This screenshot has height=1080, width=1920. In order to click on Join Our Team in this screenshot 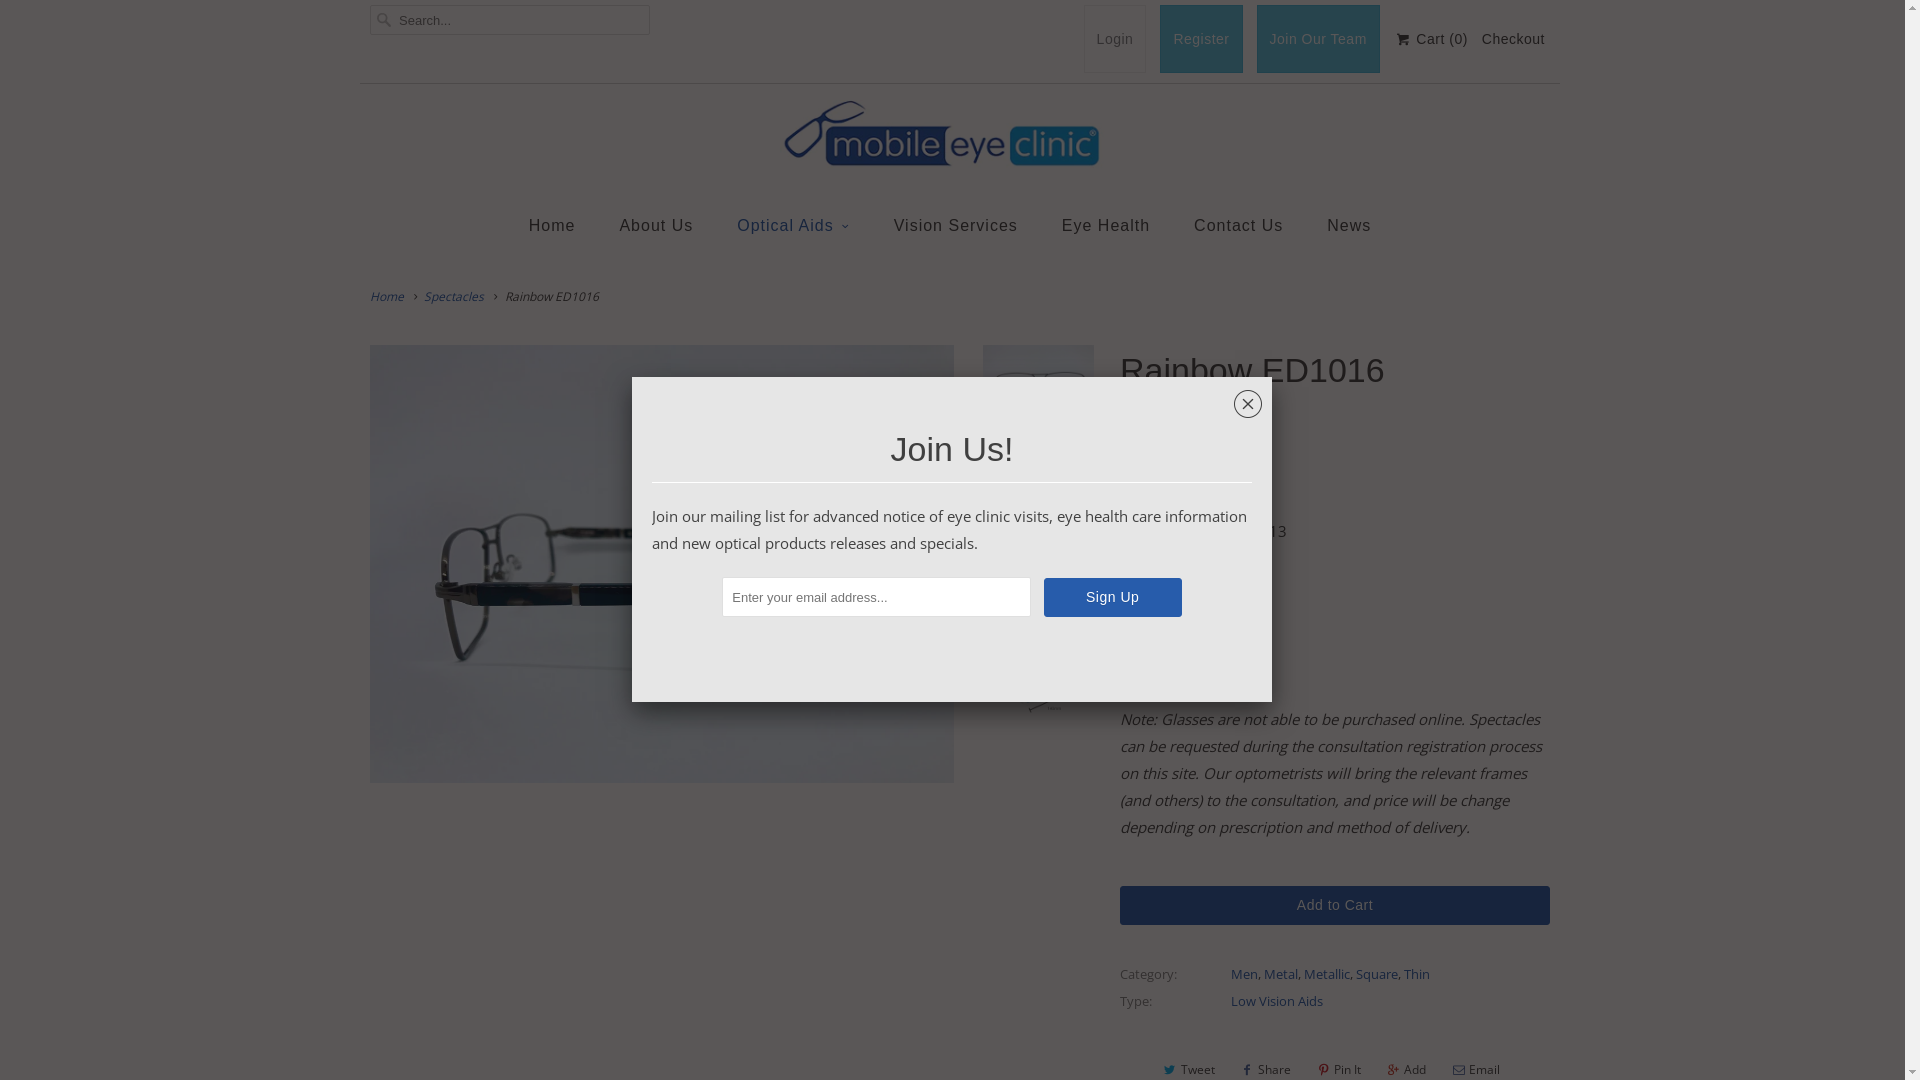, I will do `click(1318, 39)`.